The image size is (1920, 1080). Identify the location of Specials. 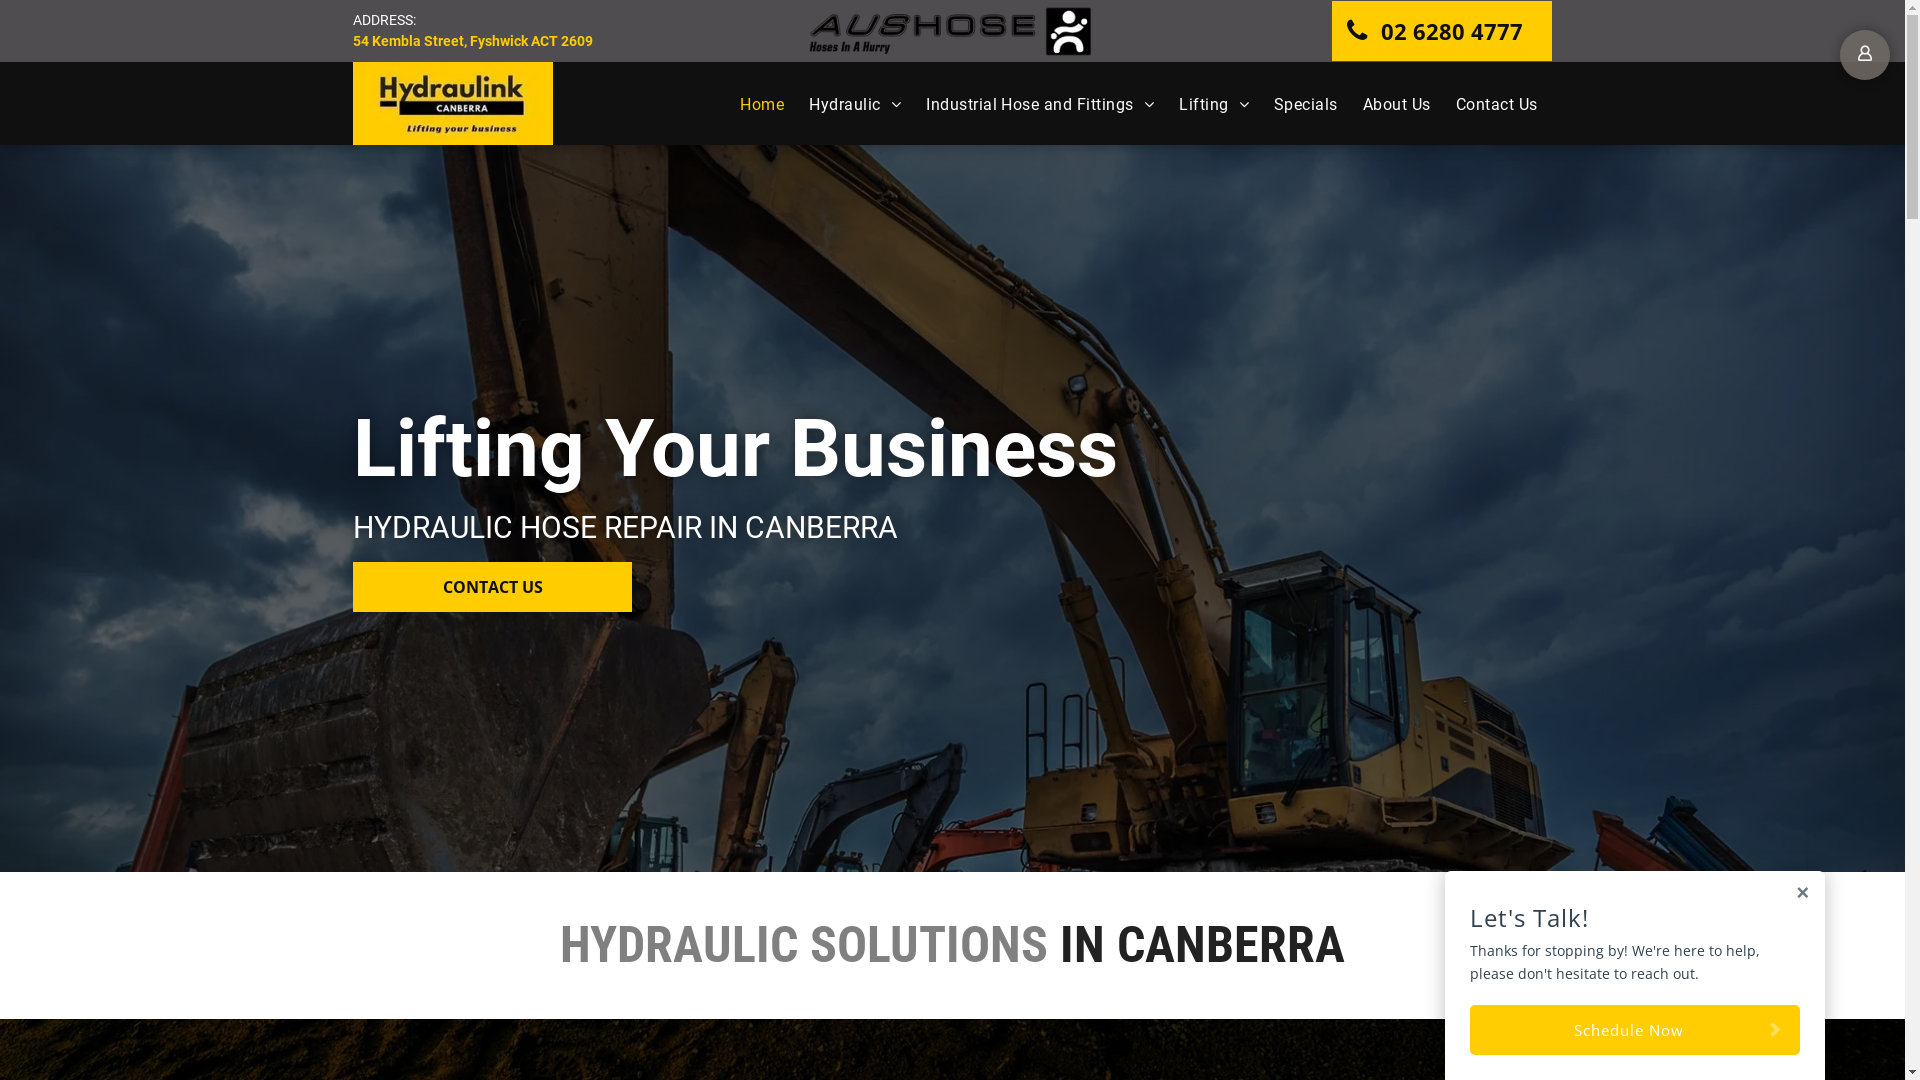
(1294, 104).